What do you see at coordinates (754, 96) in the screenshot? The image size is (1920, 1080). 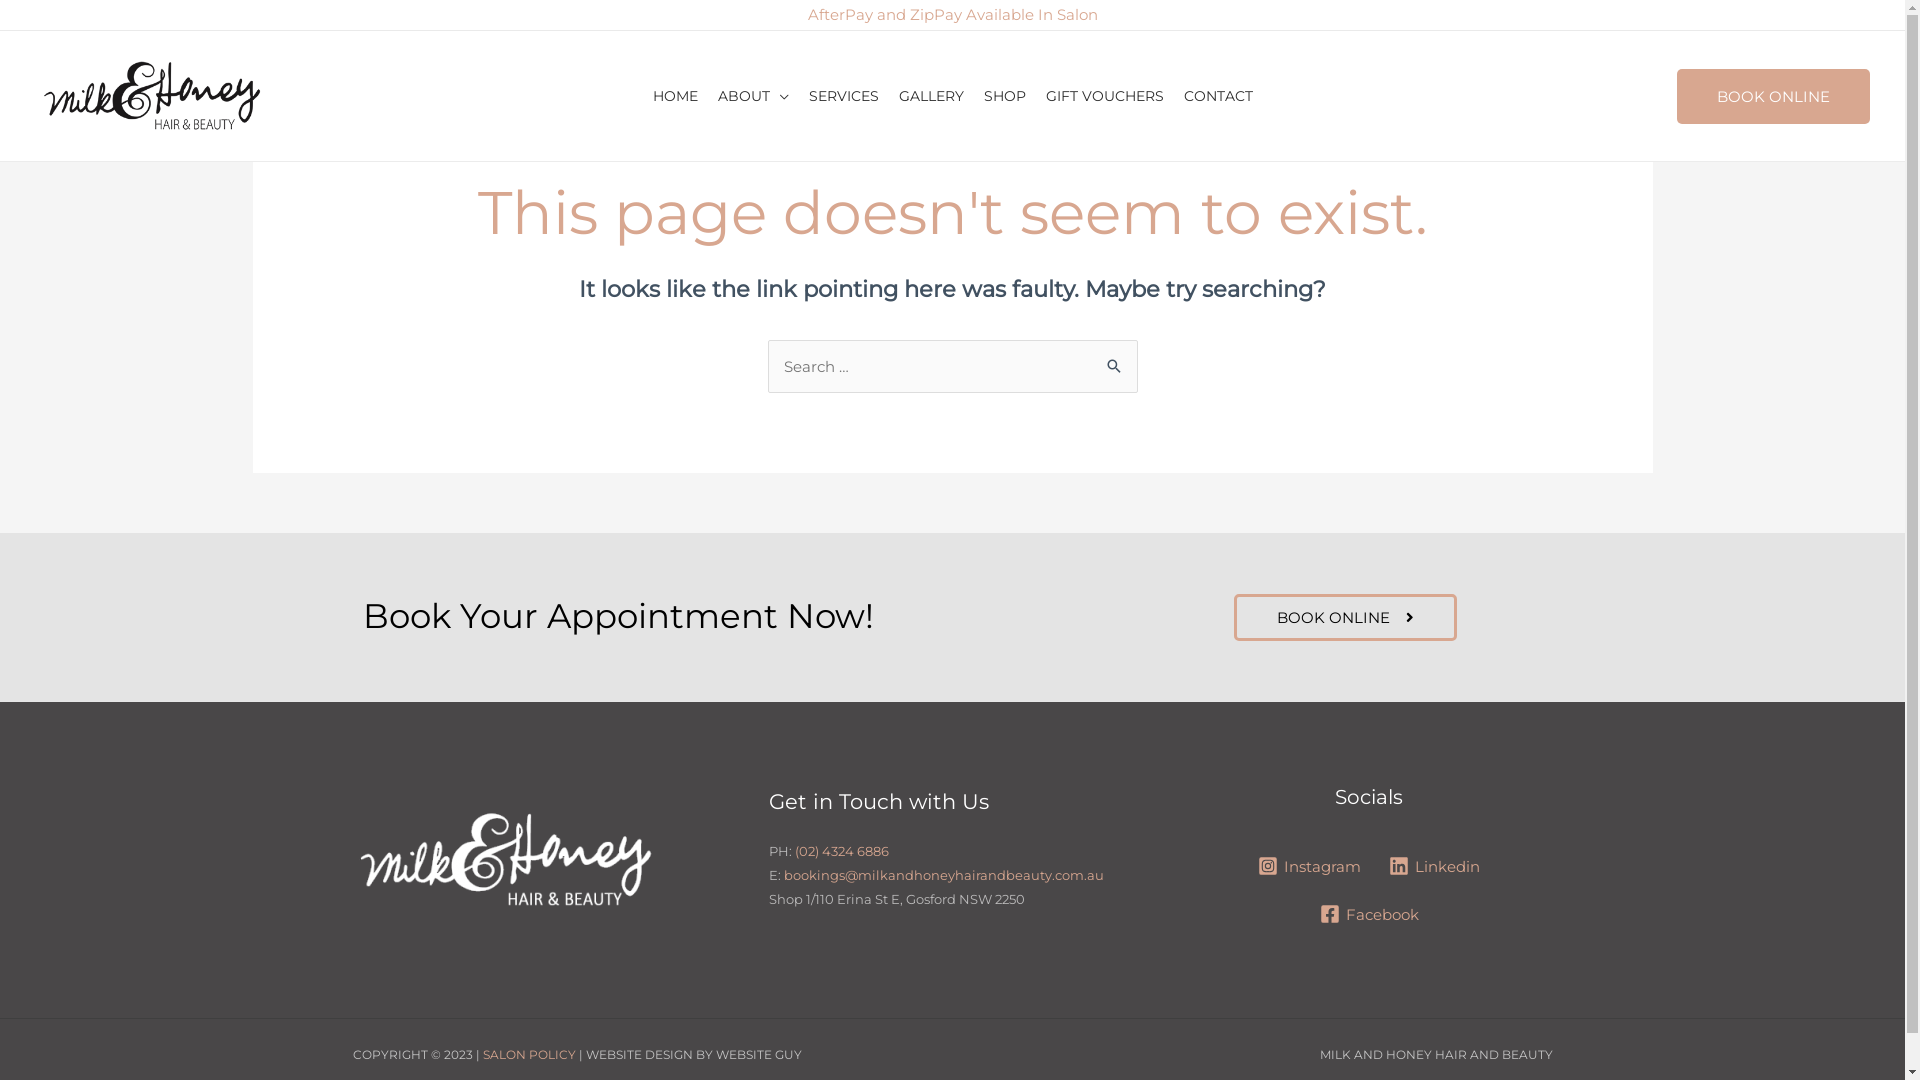 I see `ABOUT` at bounding box center [754, 96].